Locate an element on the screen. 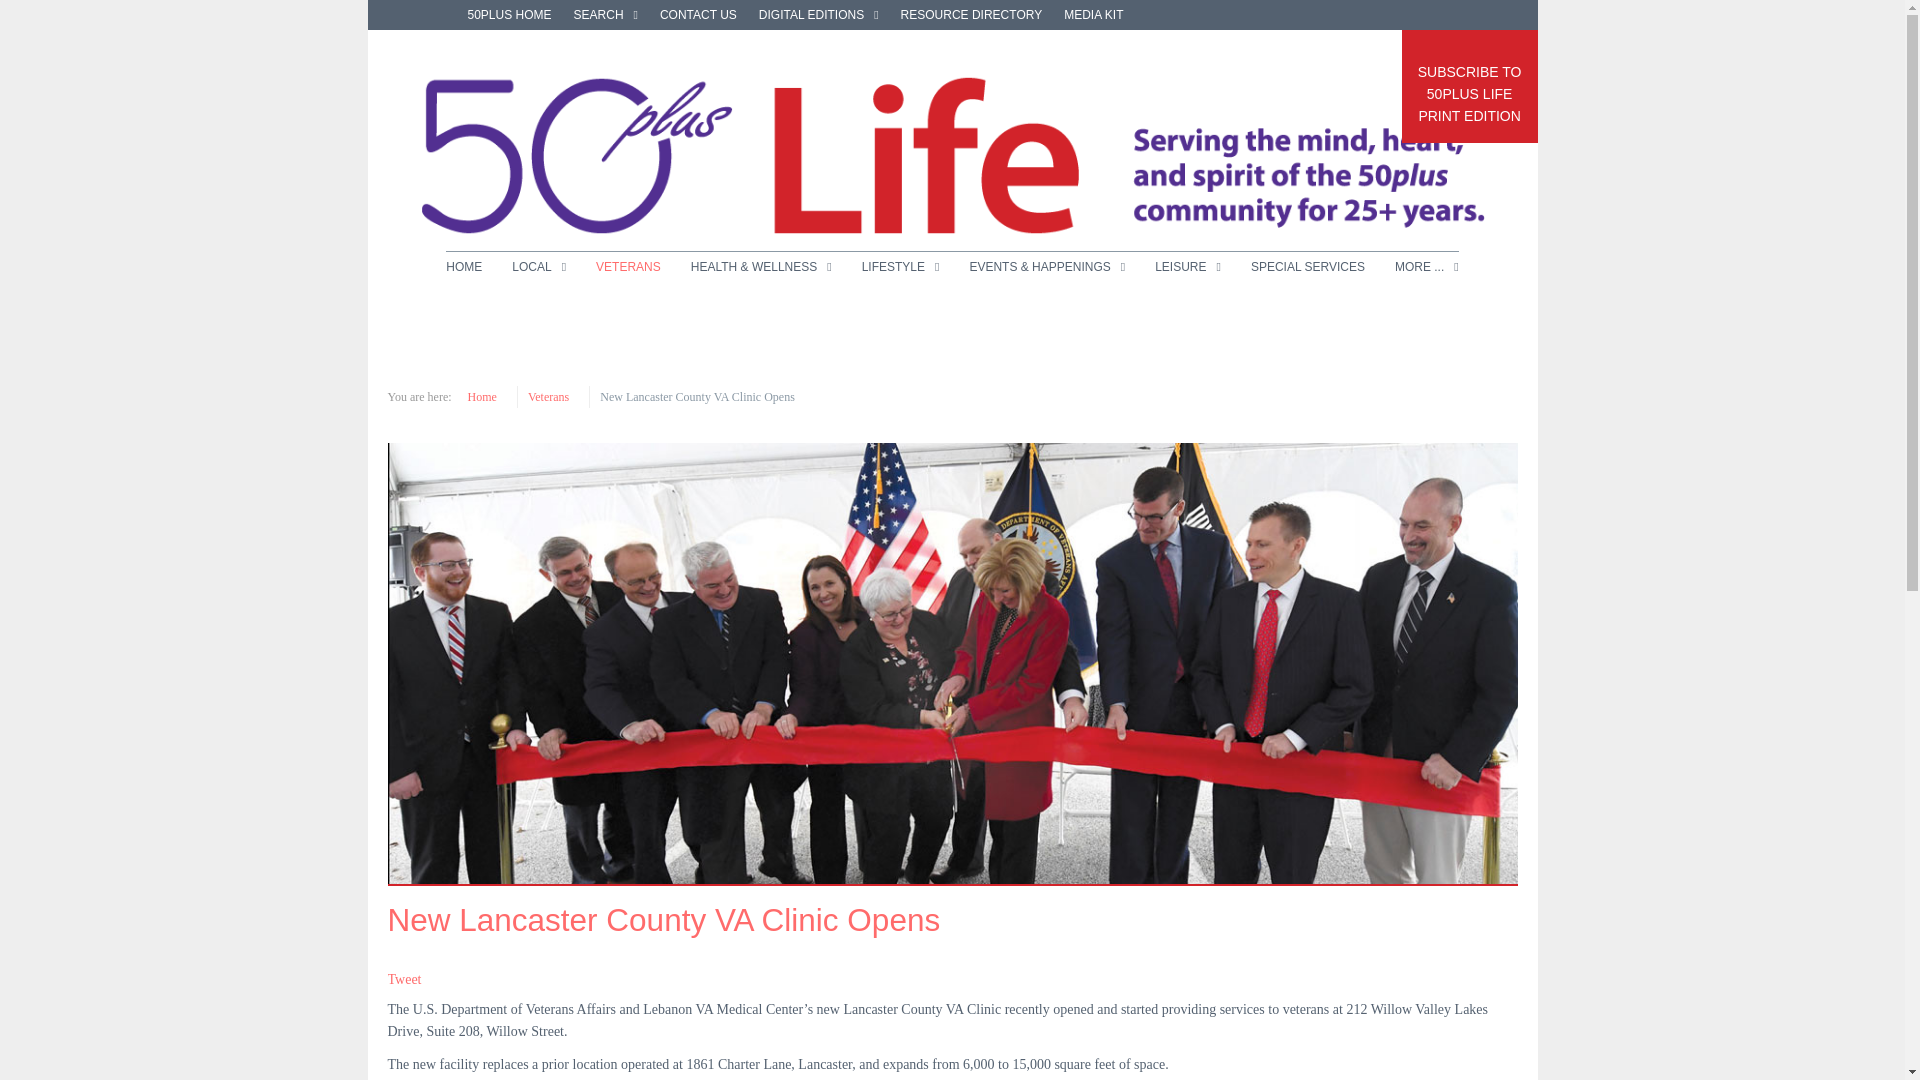  MEDIA KIT is located at coordinates (1093, 15).